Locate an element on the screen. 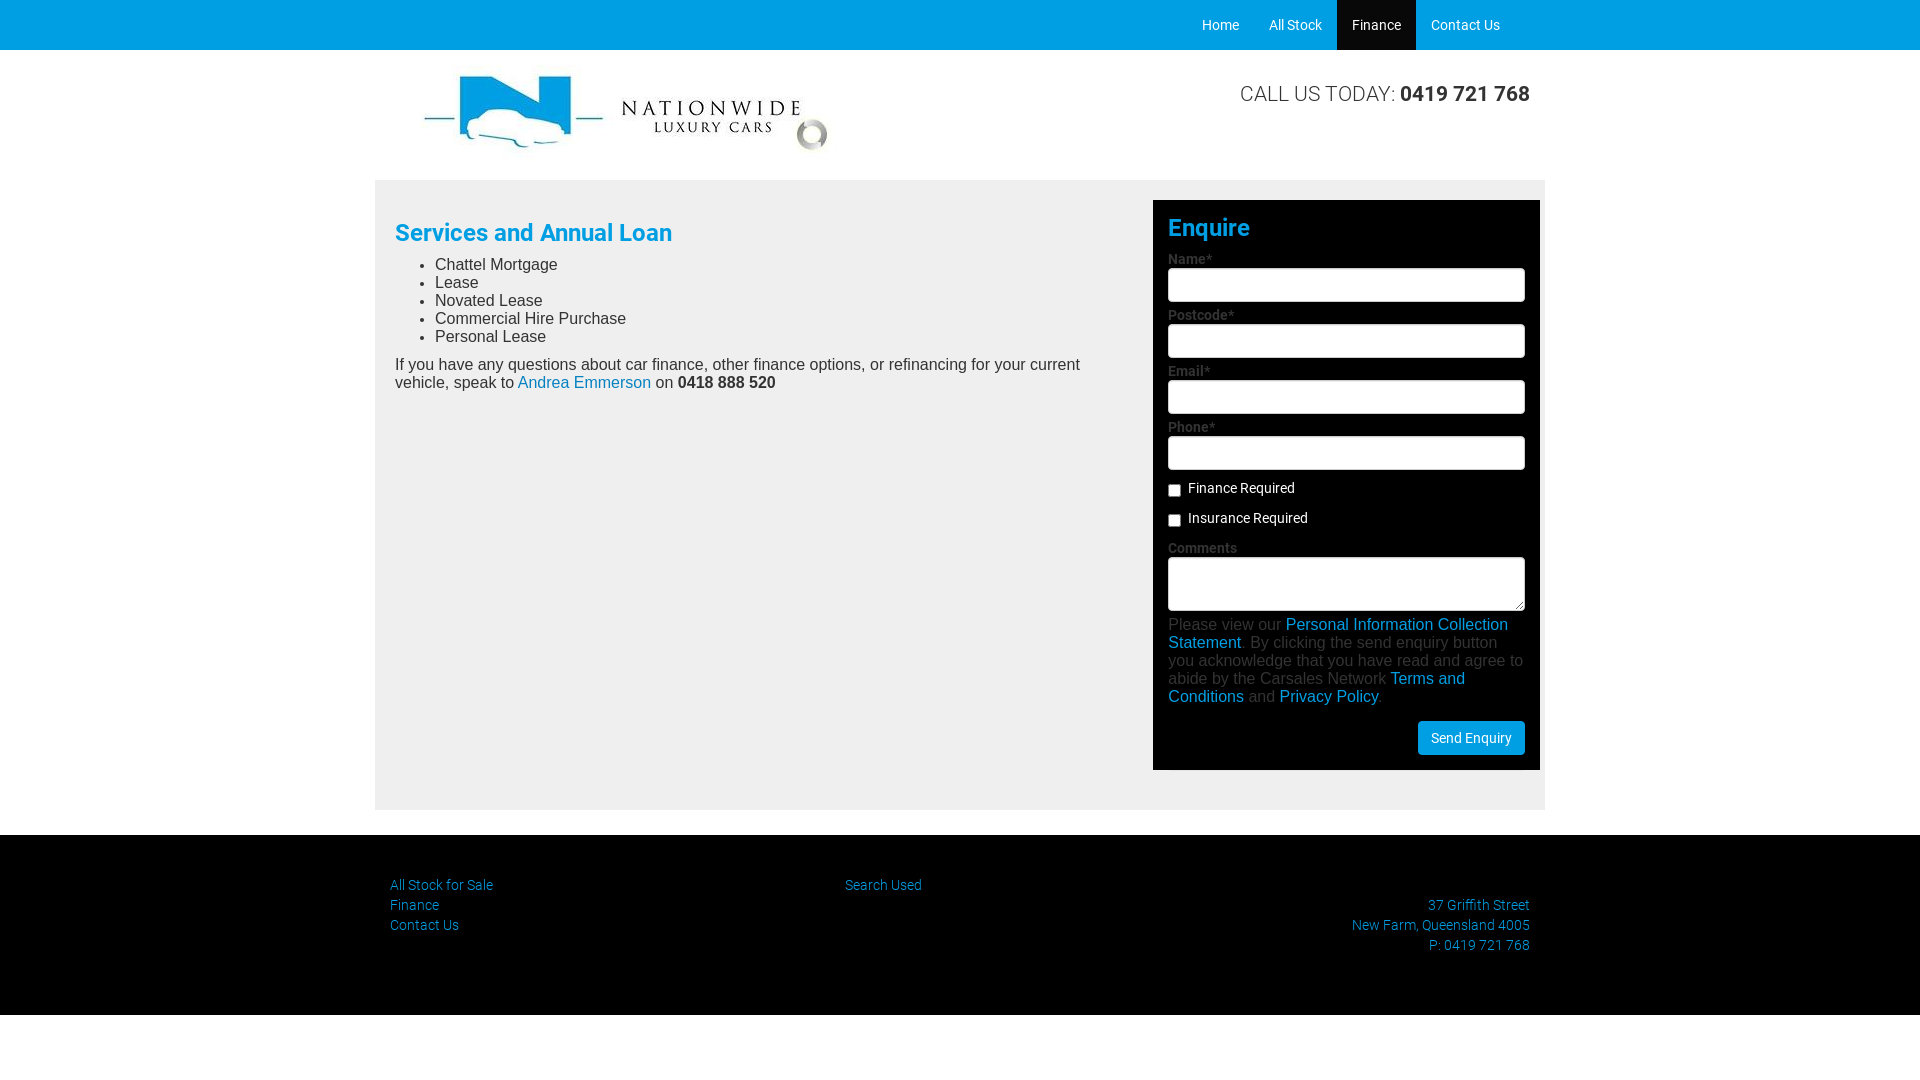 The image size is (1920, 1080). Personal Information Collection Statement is located at coordinates (1338, 634).